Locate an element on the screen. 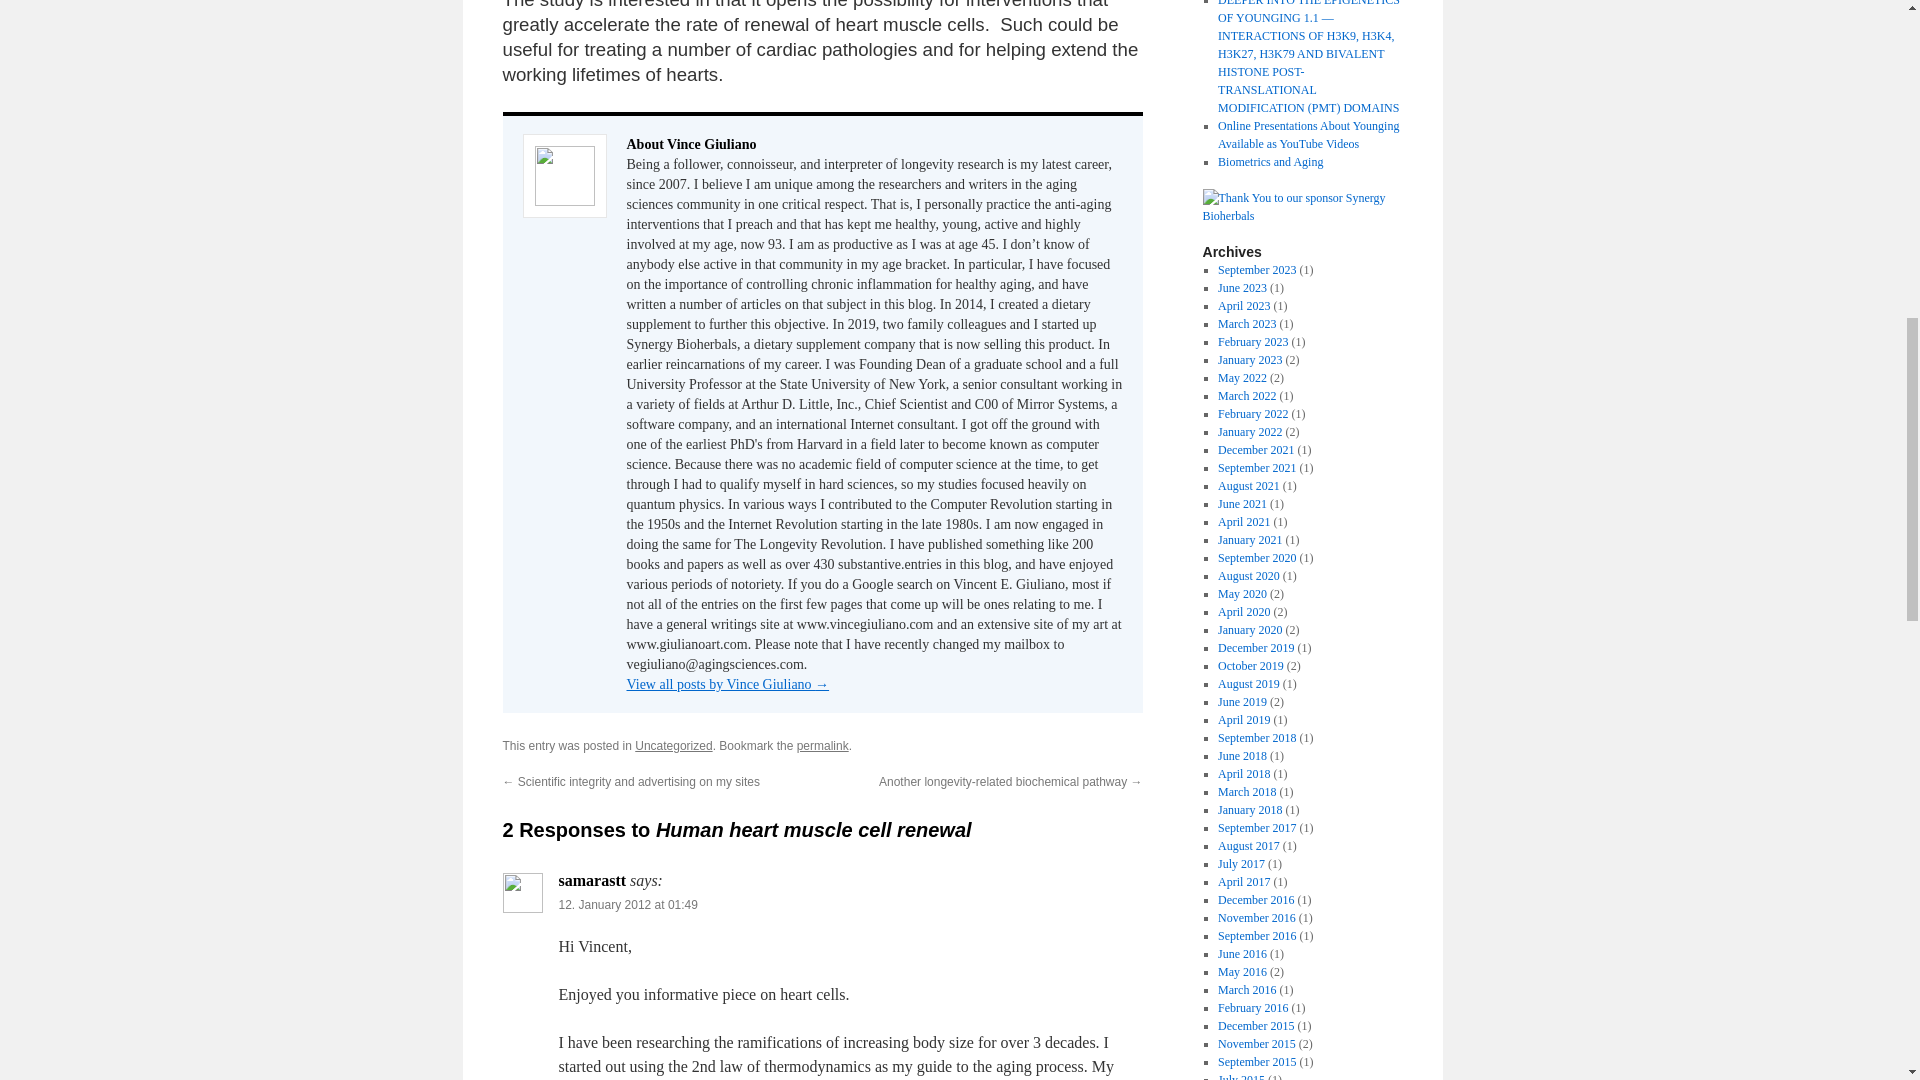  Permalink to Human heart muscle cell renewal is located at coordinates (822, 745).